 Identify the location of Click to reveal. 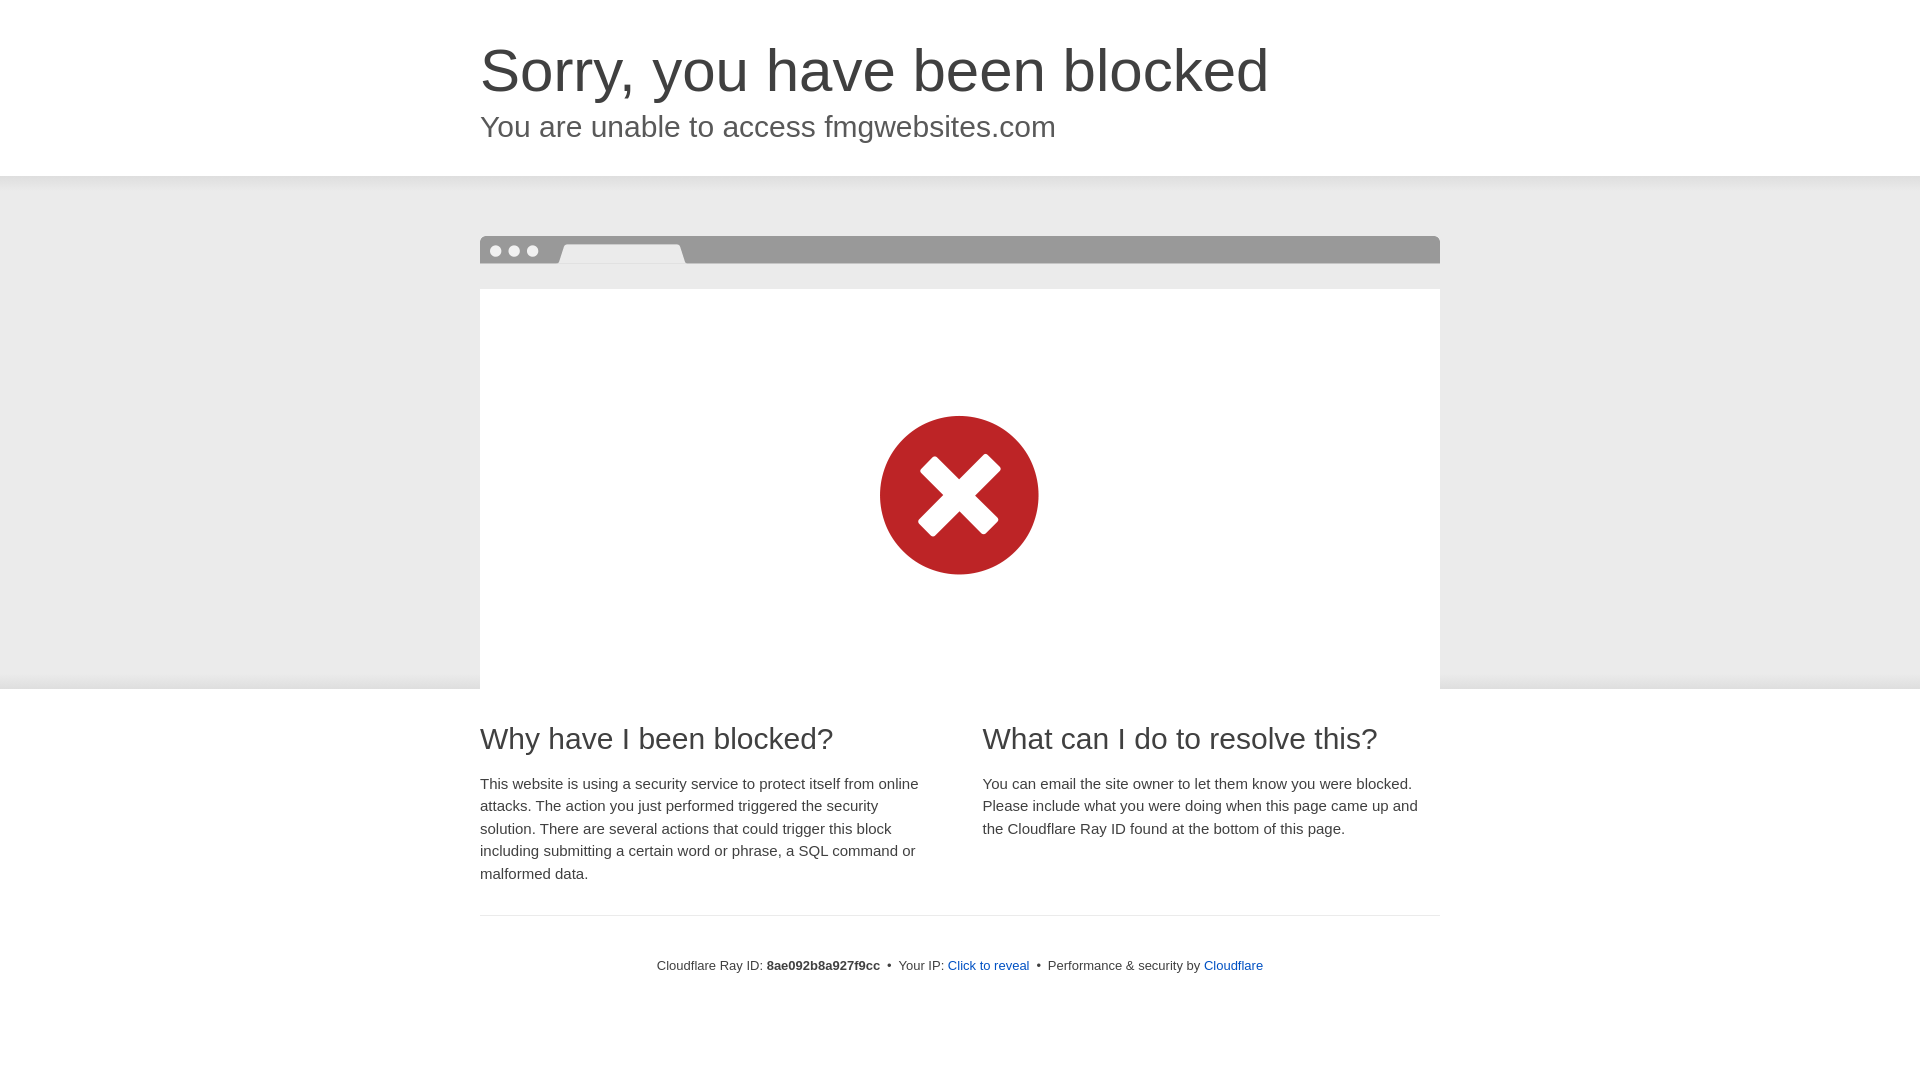
(988, 966).